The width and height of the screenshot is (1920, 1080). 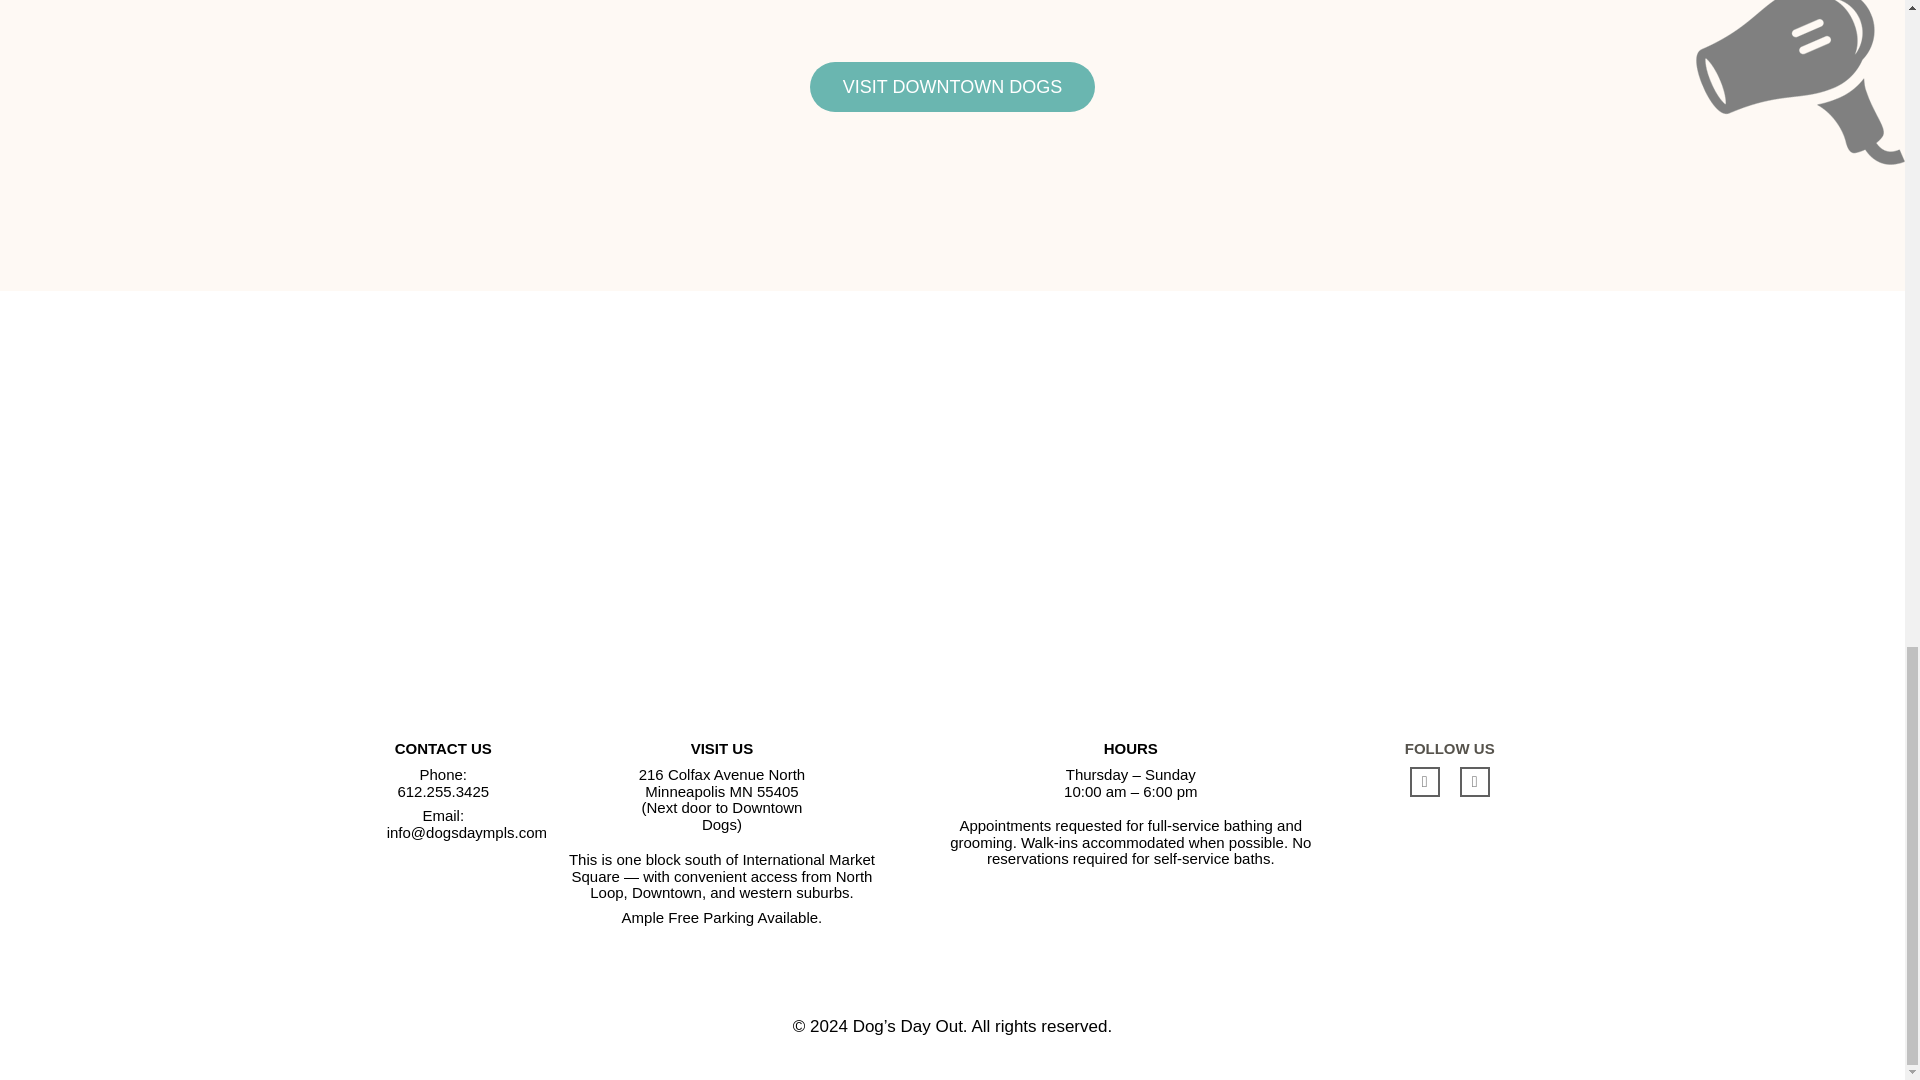 What do you see at coordinates (952, 86) in the screenshot?
I see `VISIT DOWNTOWN DOGS` at bounding box center [952, 86].